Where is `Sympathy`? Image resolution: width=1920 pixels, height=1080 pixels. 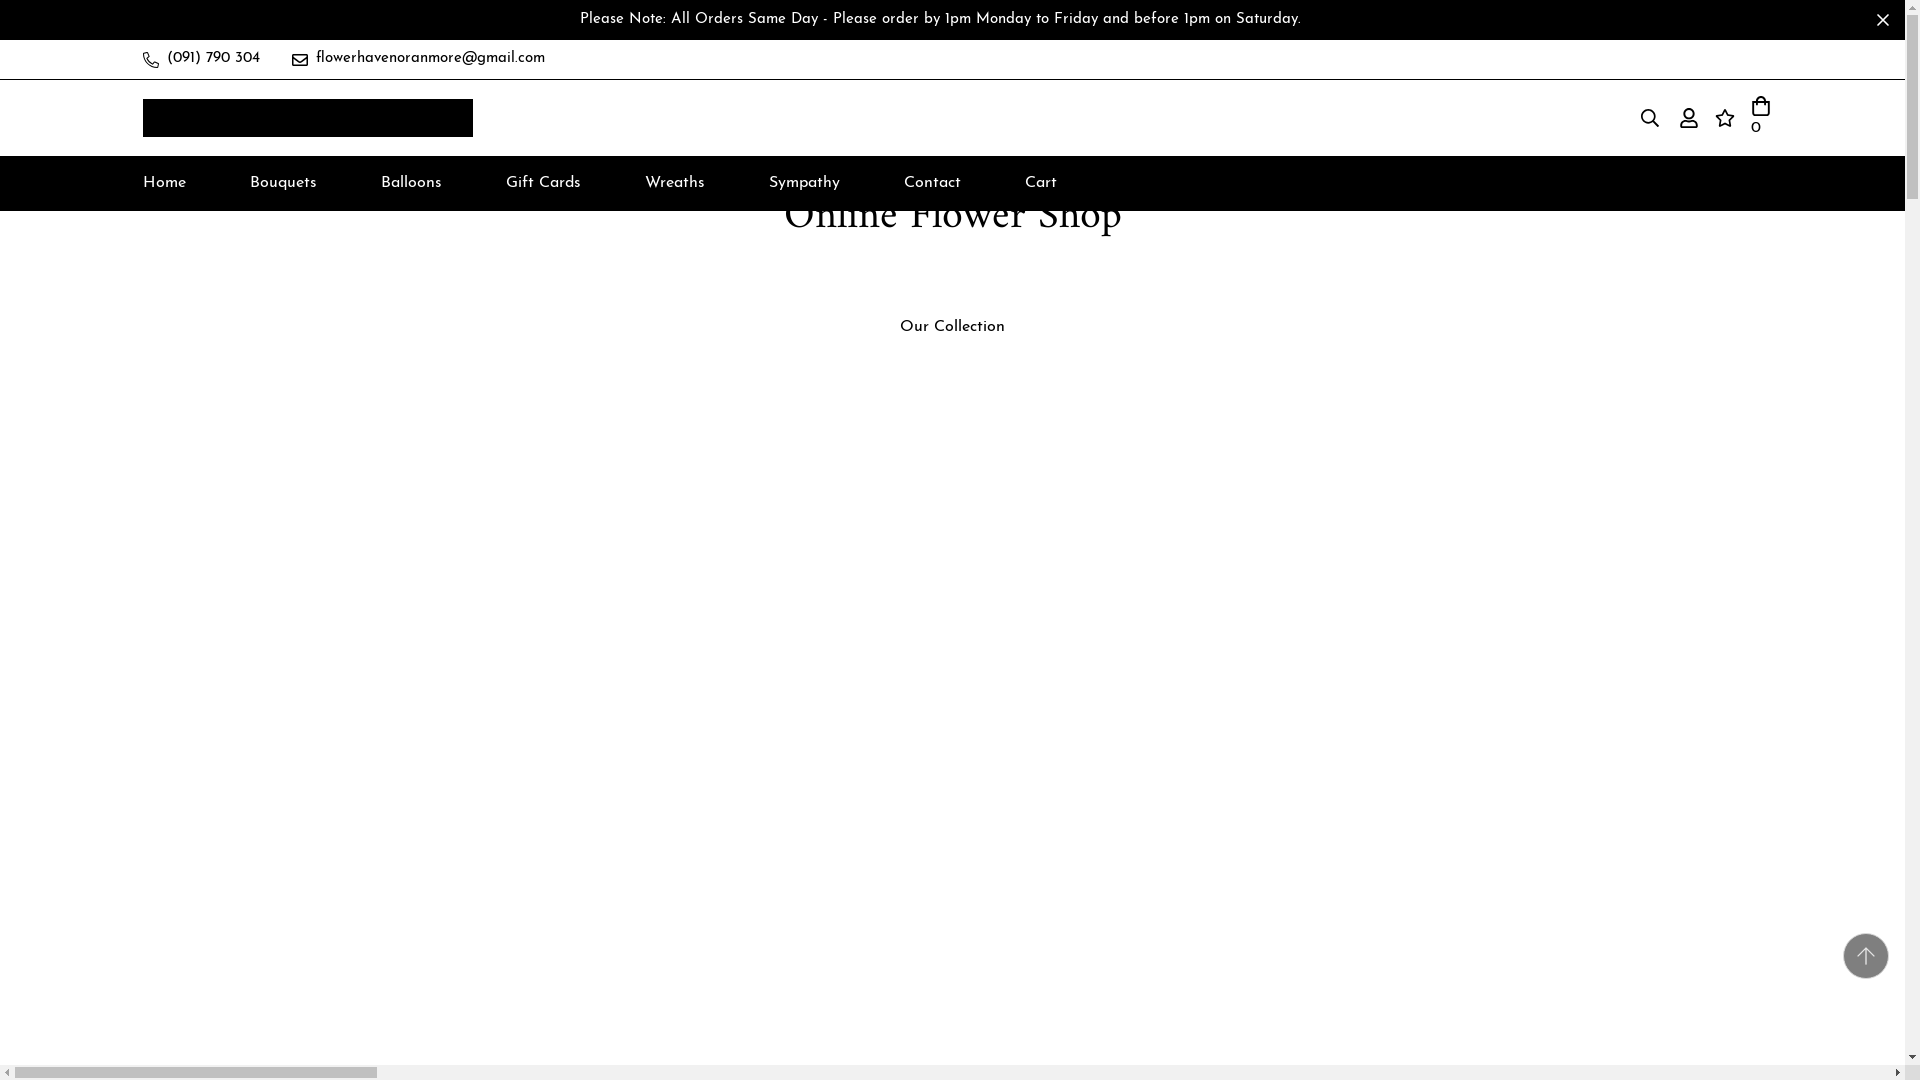
Sympathy is located at coordinates (803, 182).